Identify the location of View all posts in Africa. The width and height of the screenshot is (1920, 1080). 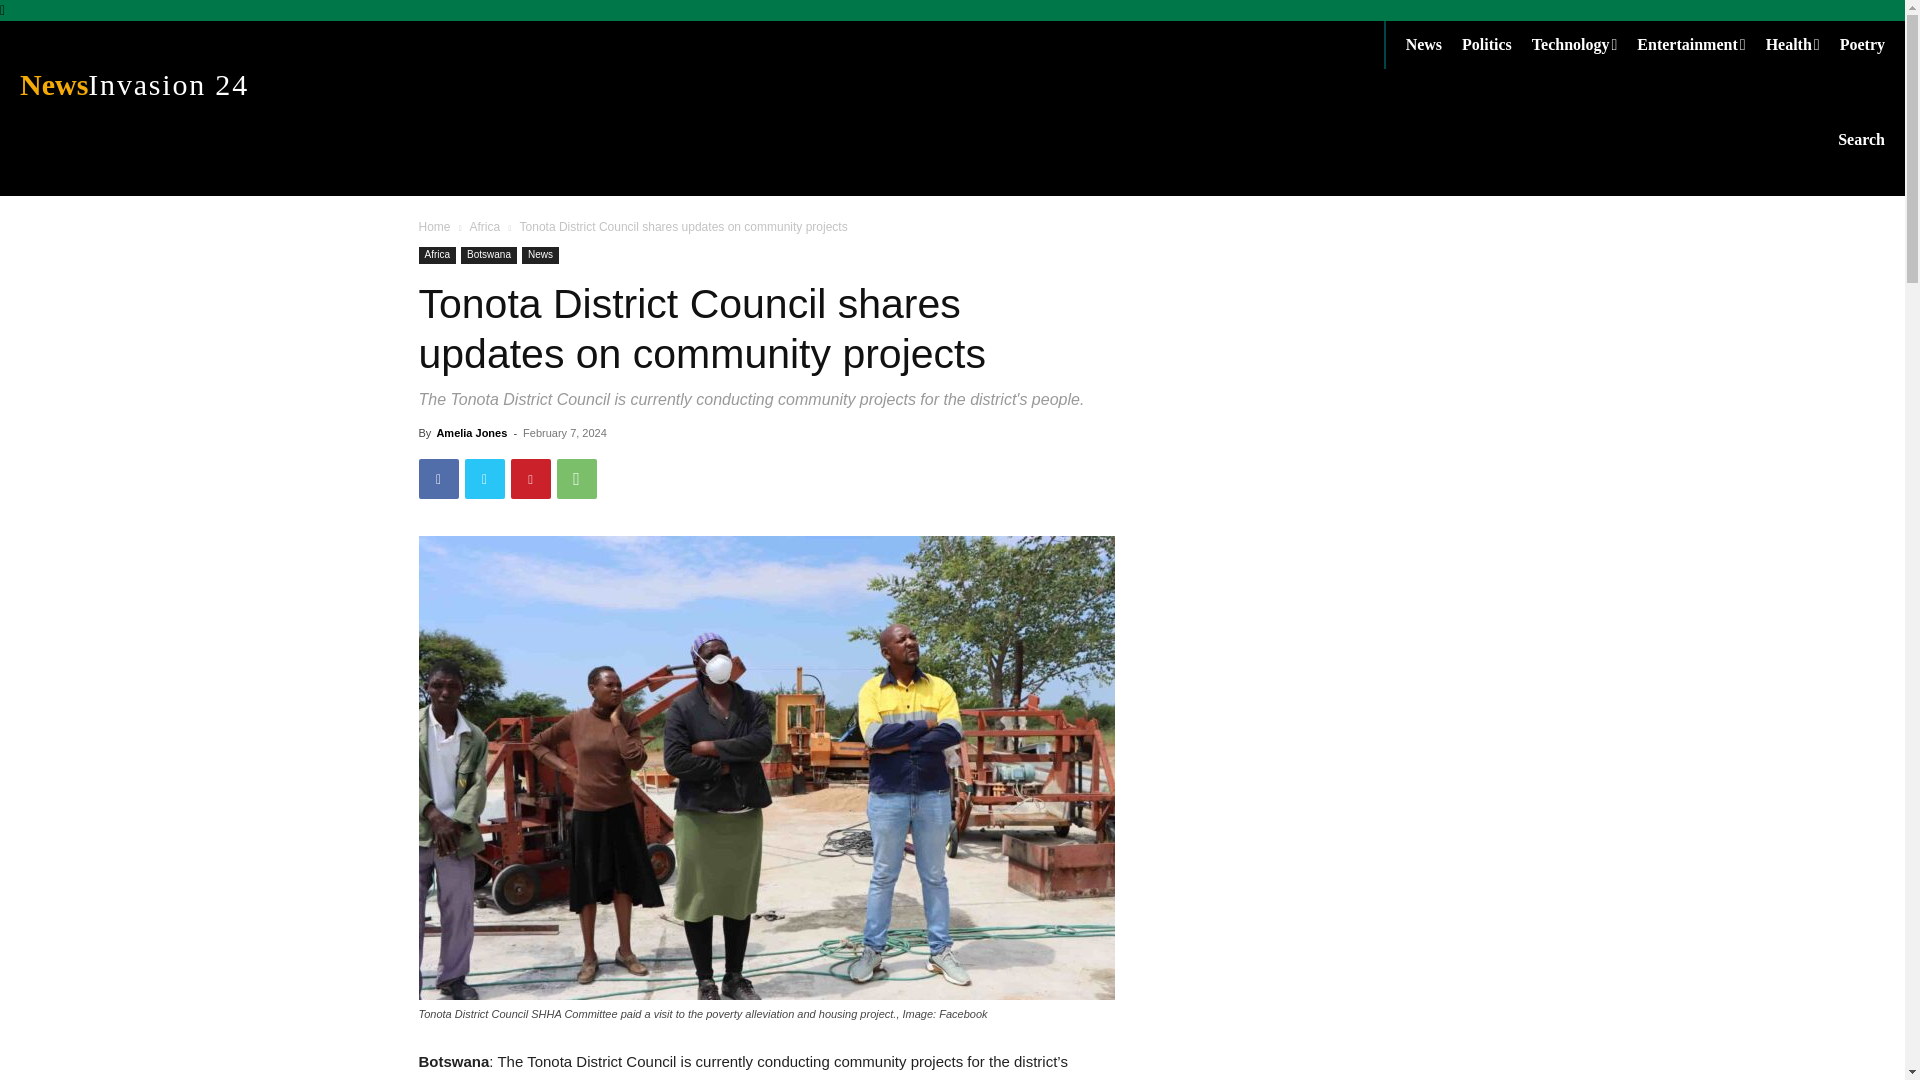
(530, 478).